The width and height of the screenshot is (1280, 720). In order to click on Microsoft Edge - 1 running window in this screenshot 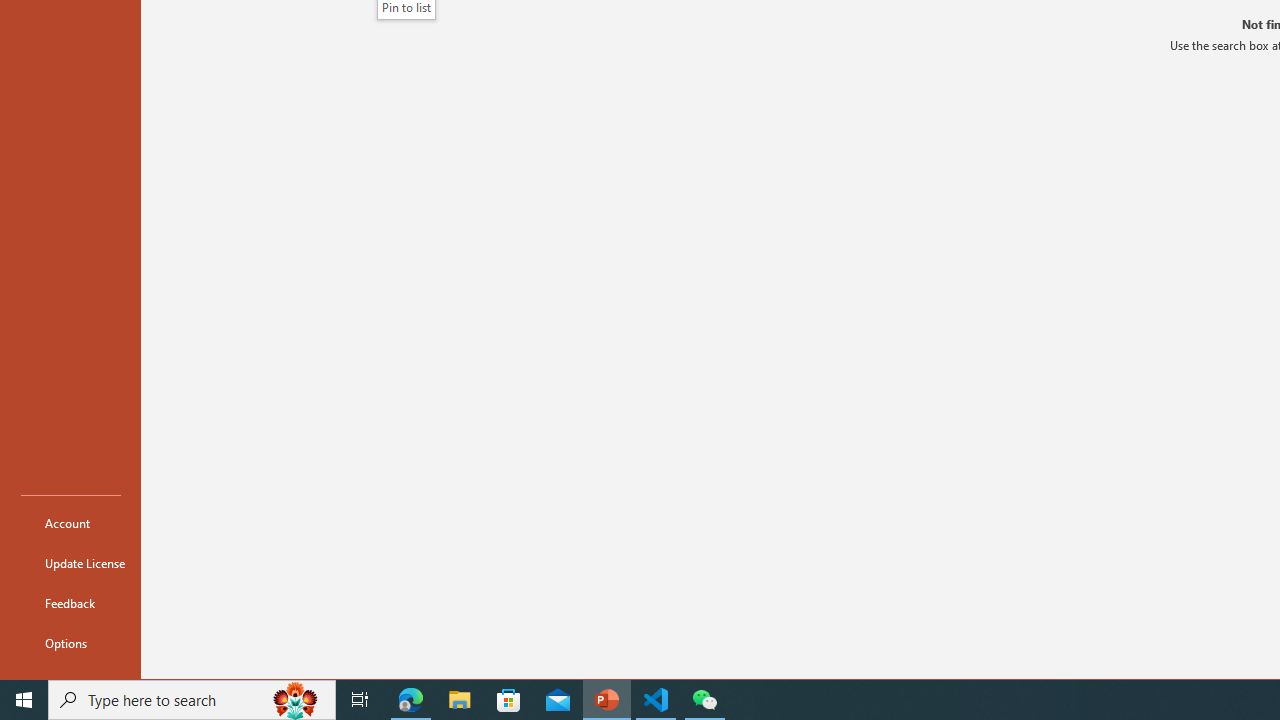, I will do `click(411, 700)`.